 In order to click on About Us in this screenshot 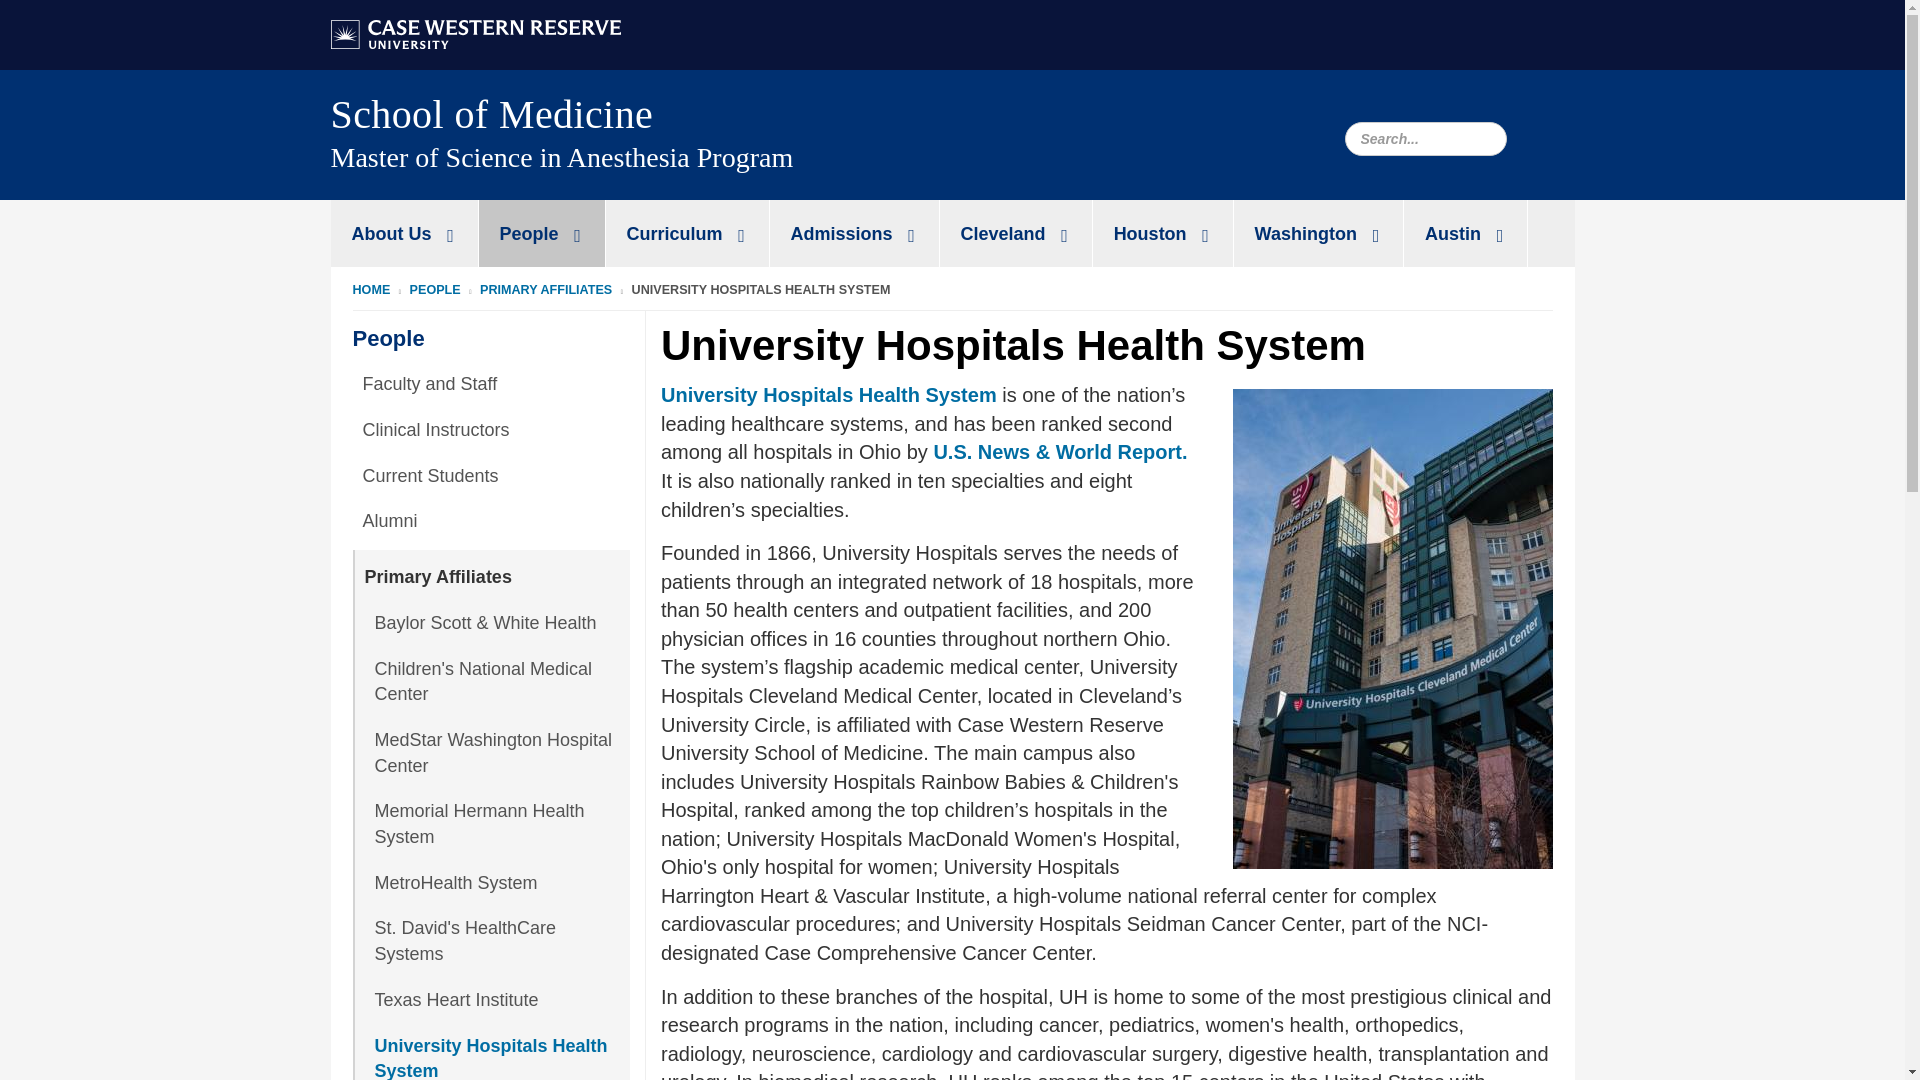, I will do `click(403, 232)`.